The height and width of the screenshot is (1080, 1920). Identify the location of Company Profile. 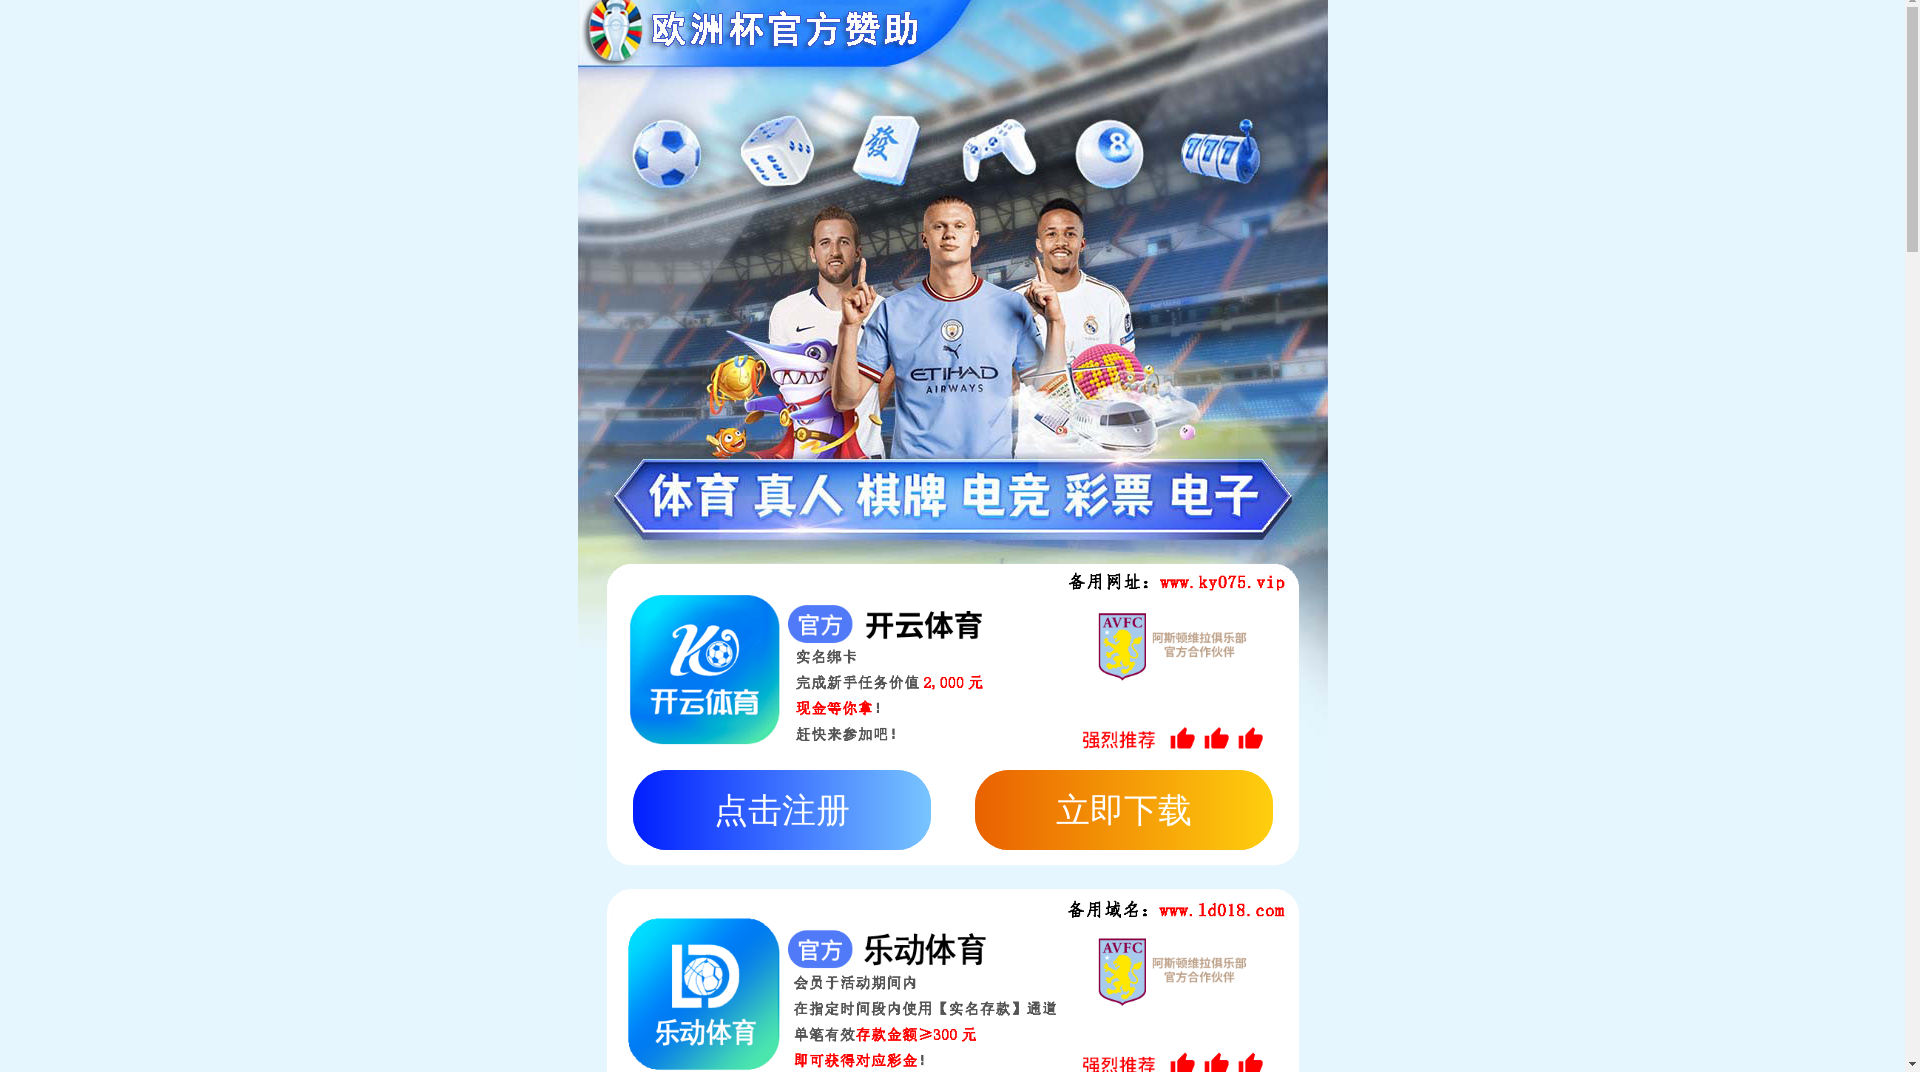
(275, 474).